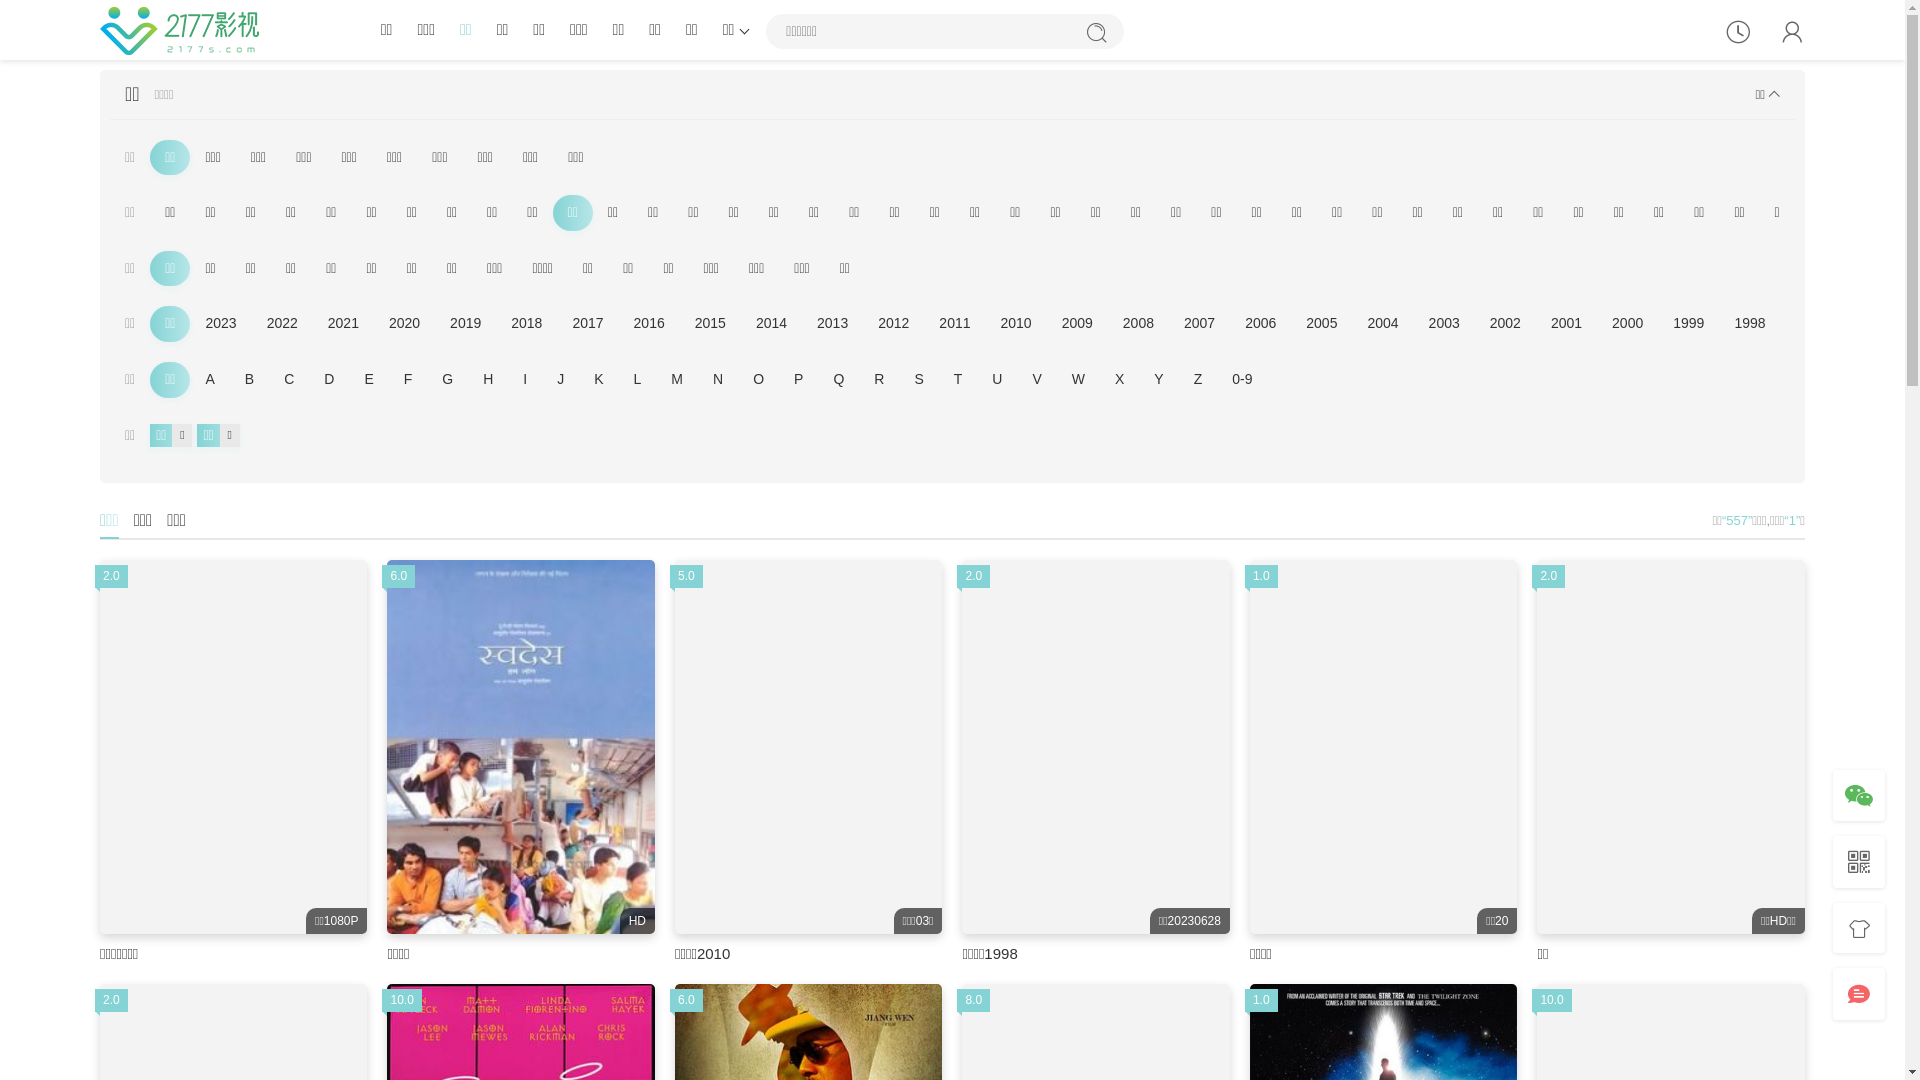 The width and height of the screenshot is (1920, 1080). I want to click on 2016, so click(650, 324).